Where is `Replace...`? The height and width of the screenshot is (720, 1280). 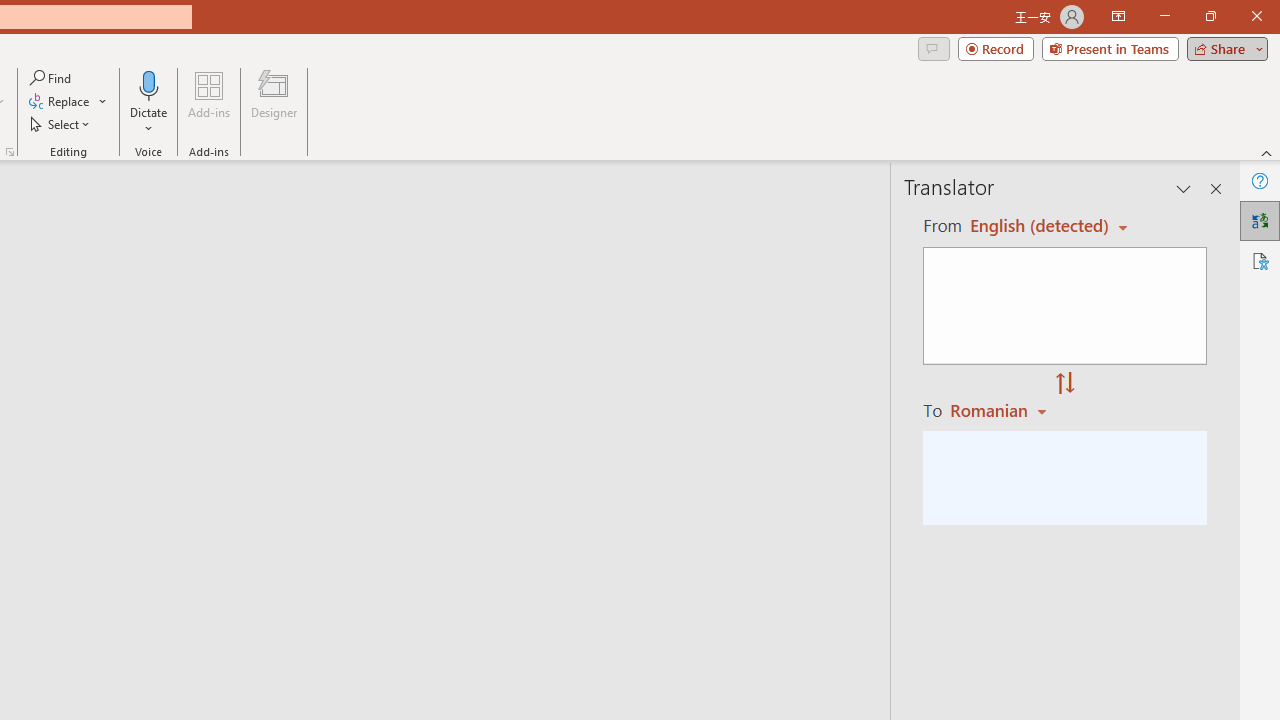
Replace... is located at coordinates (60, 102).